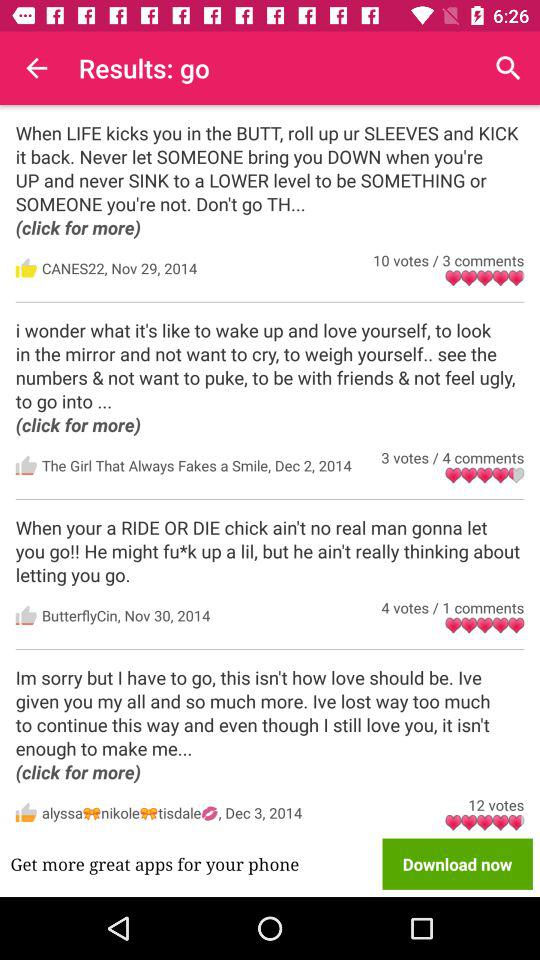  Describe the element at coordinates (457, 864) in the screenshot. I see `press the icon next to get more great item` at that location.